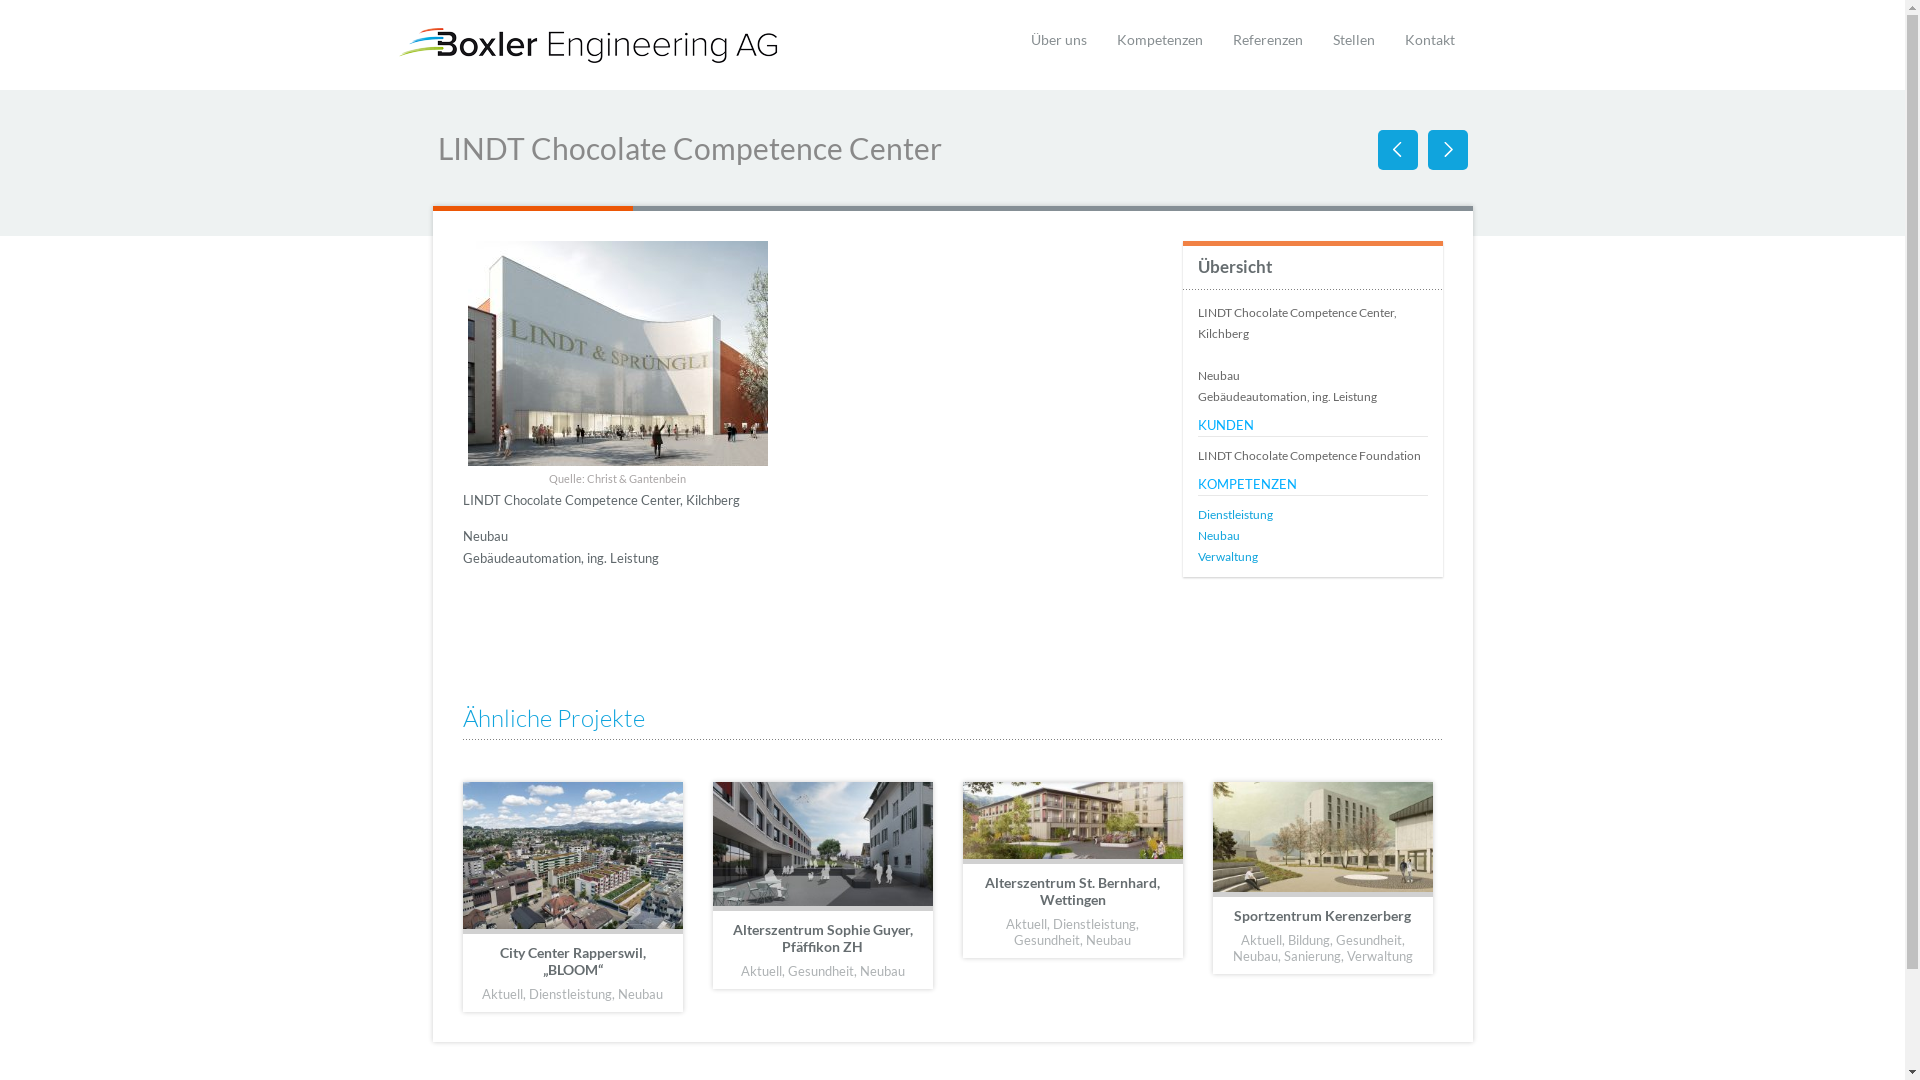 The image size is (1920, 1080). What do you see at coordinates (1354, 40) in the screenshot?
I see `Stellen` at bounding box center [1354, 40].